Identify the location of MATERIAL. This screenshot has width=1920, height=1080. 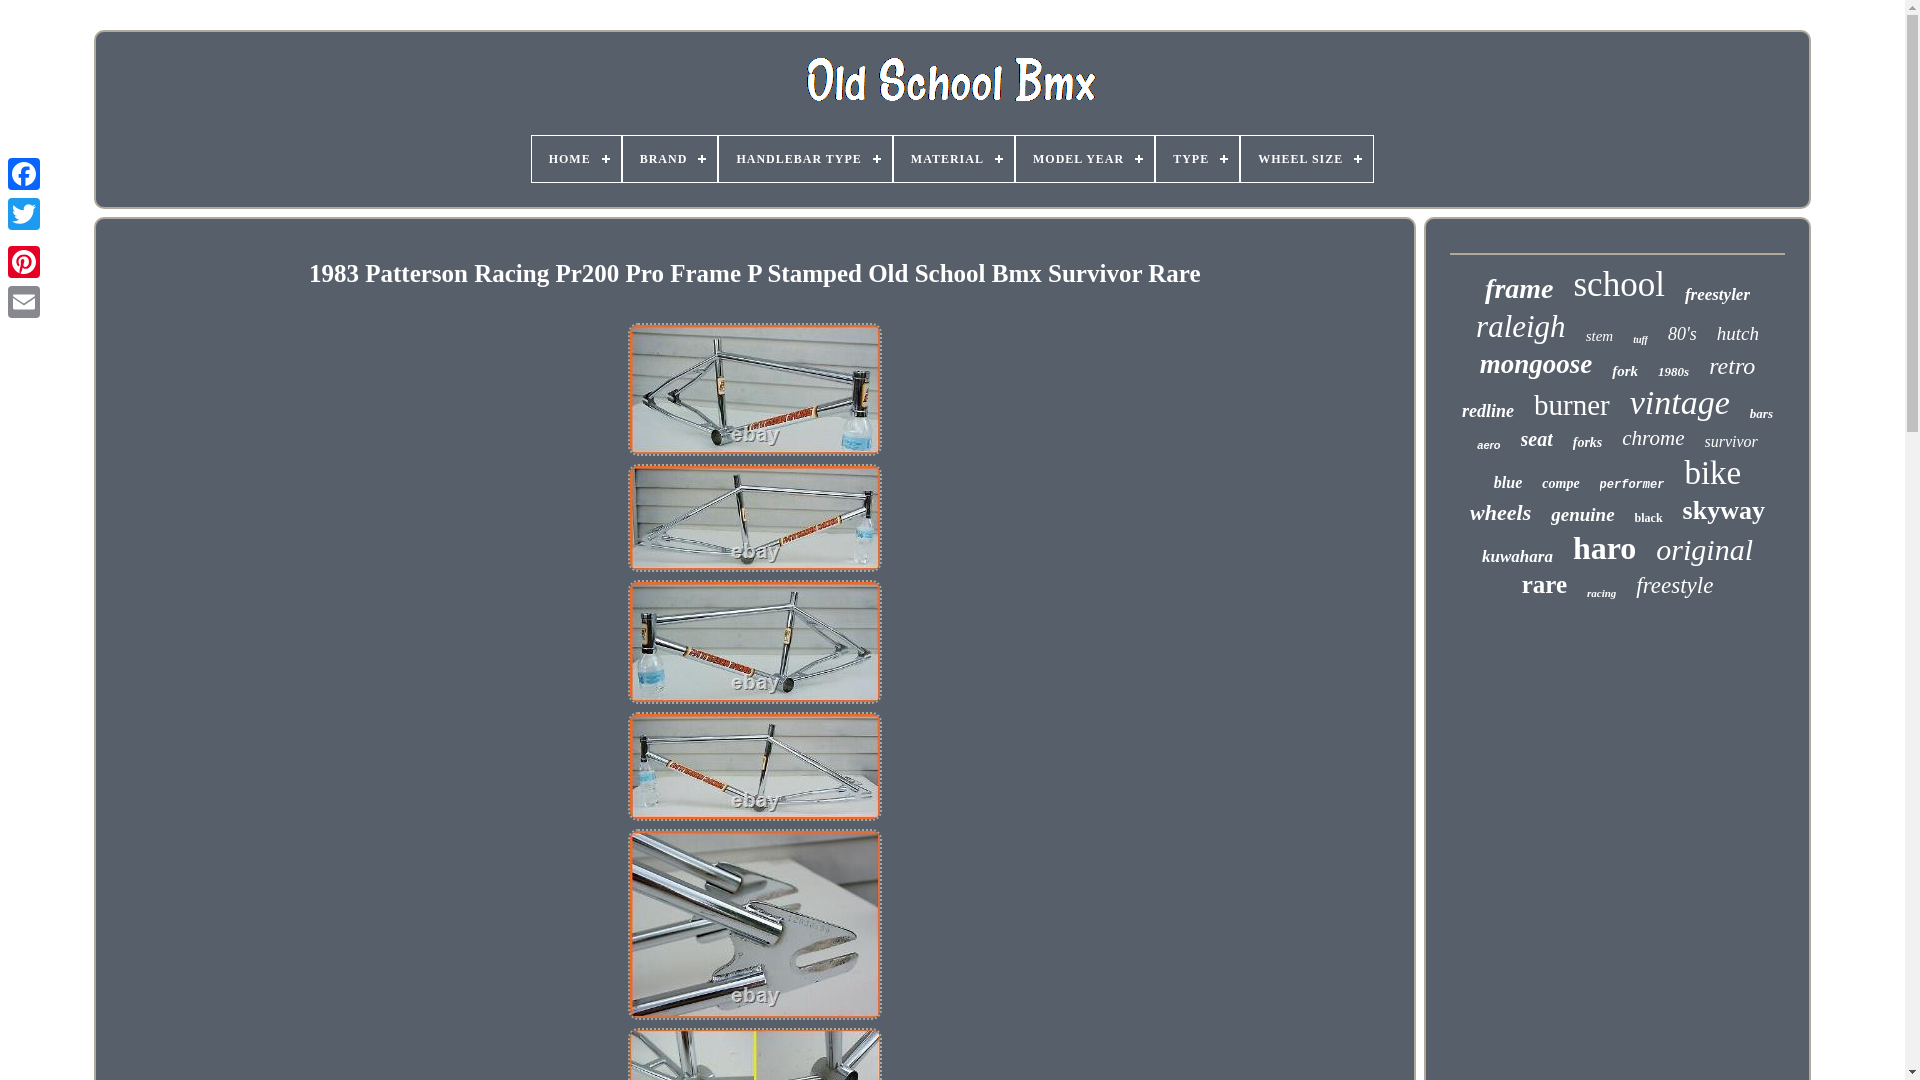
(954, 159).